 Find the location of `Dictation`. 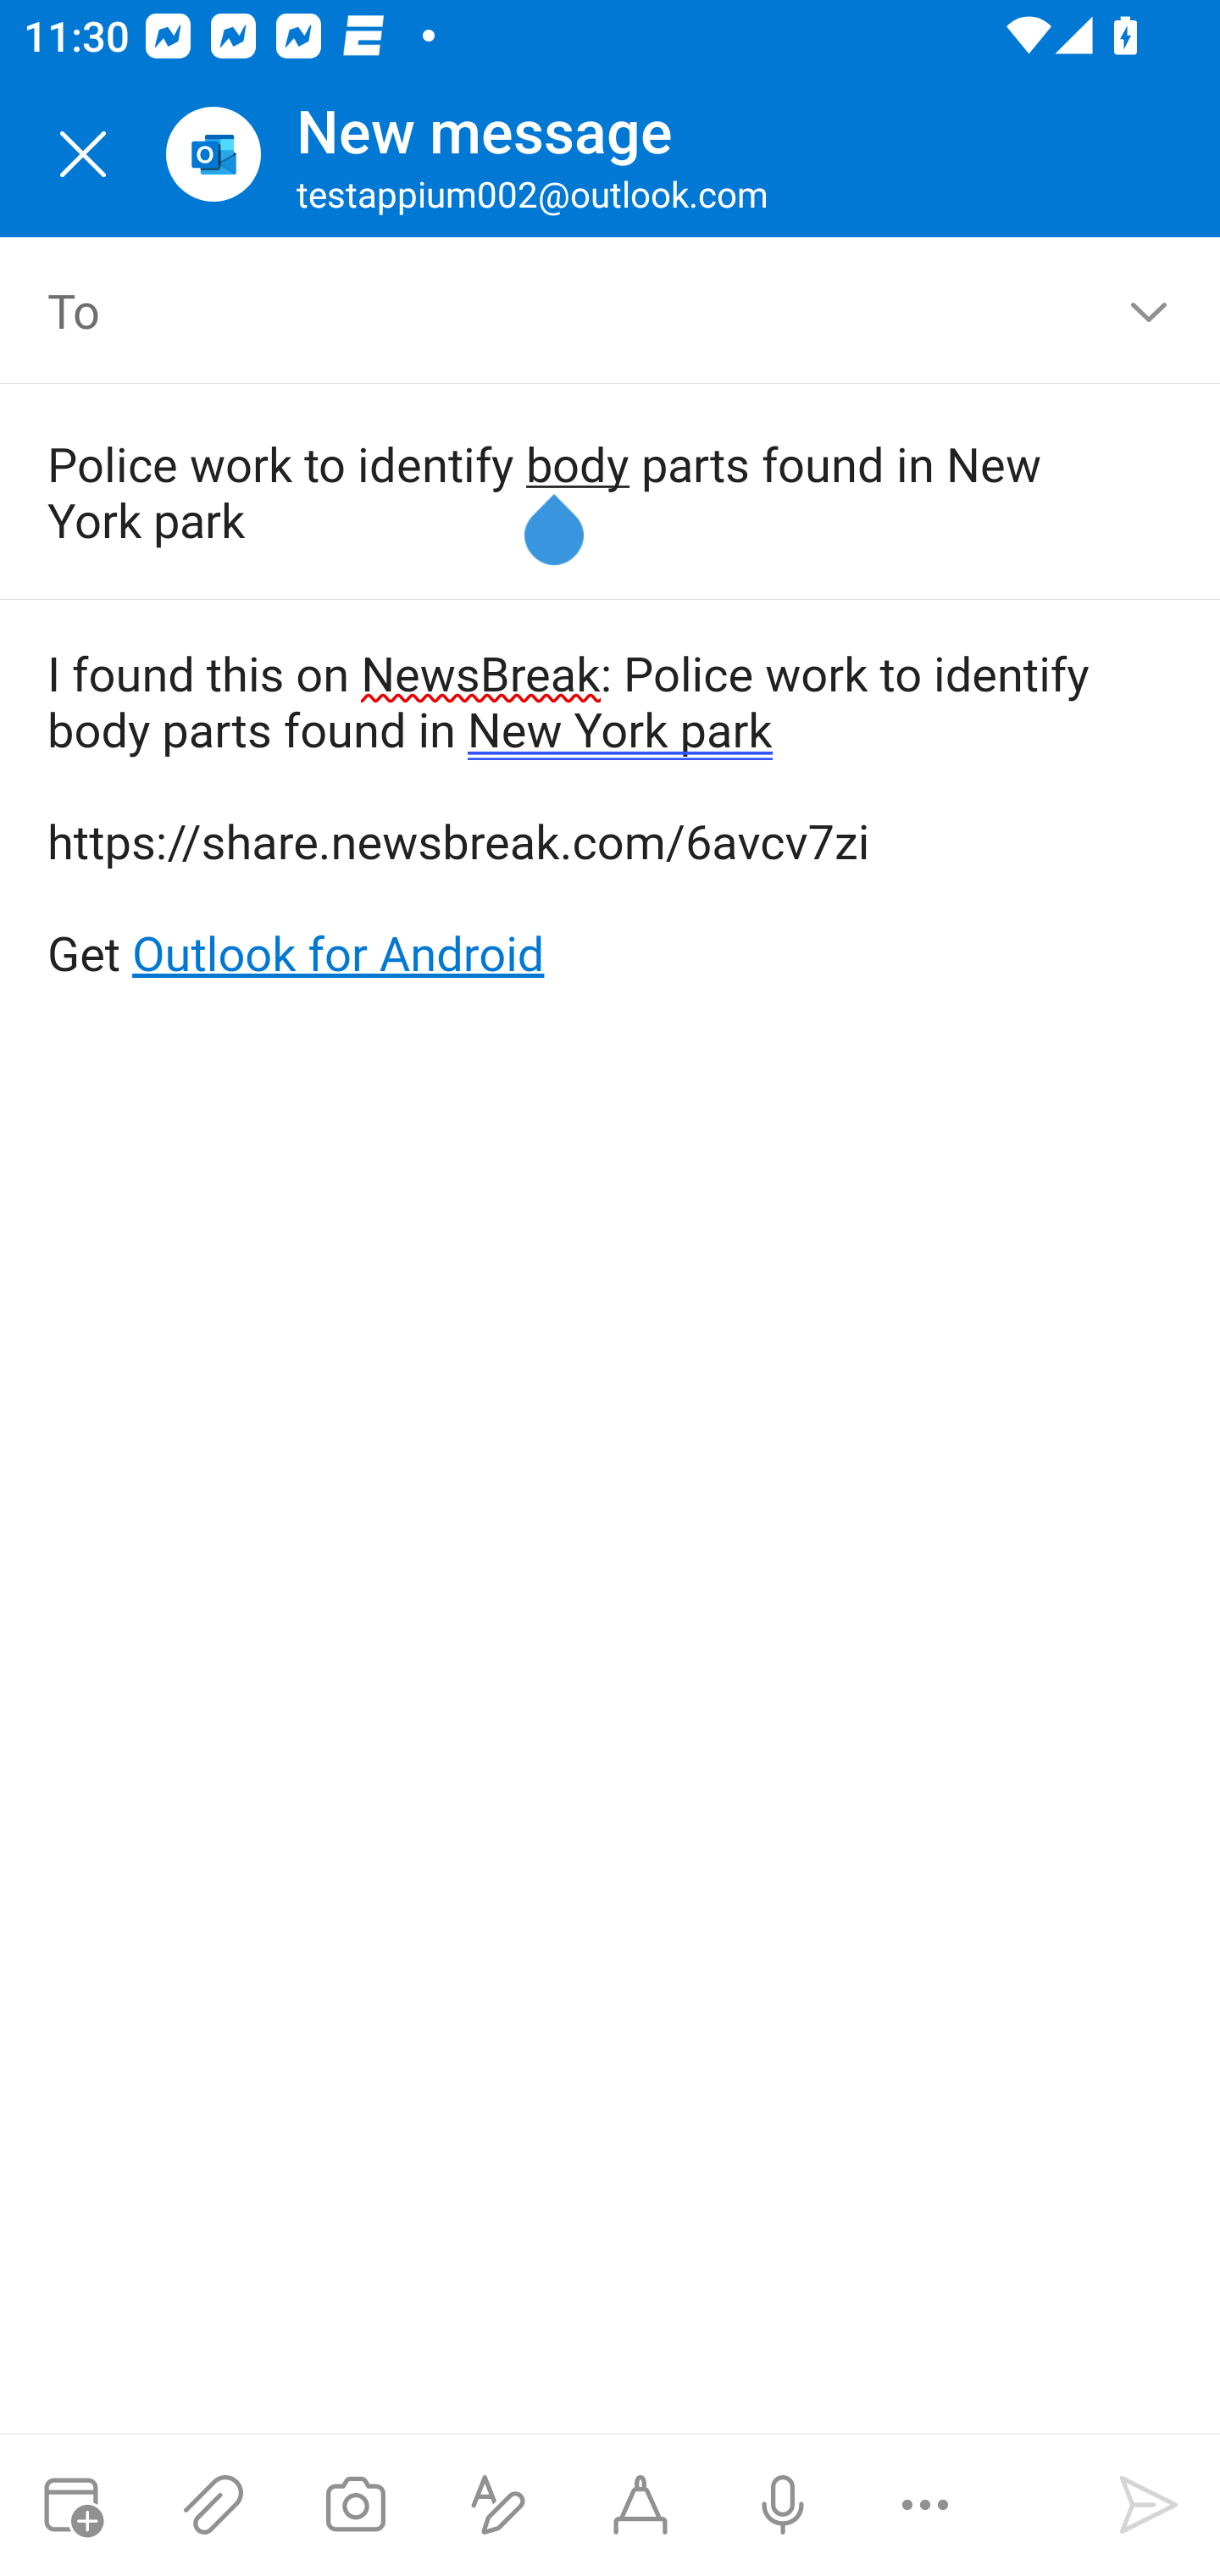

Dictation is located at coordinates (782, 2505).